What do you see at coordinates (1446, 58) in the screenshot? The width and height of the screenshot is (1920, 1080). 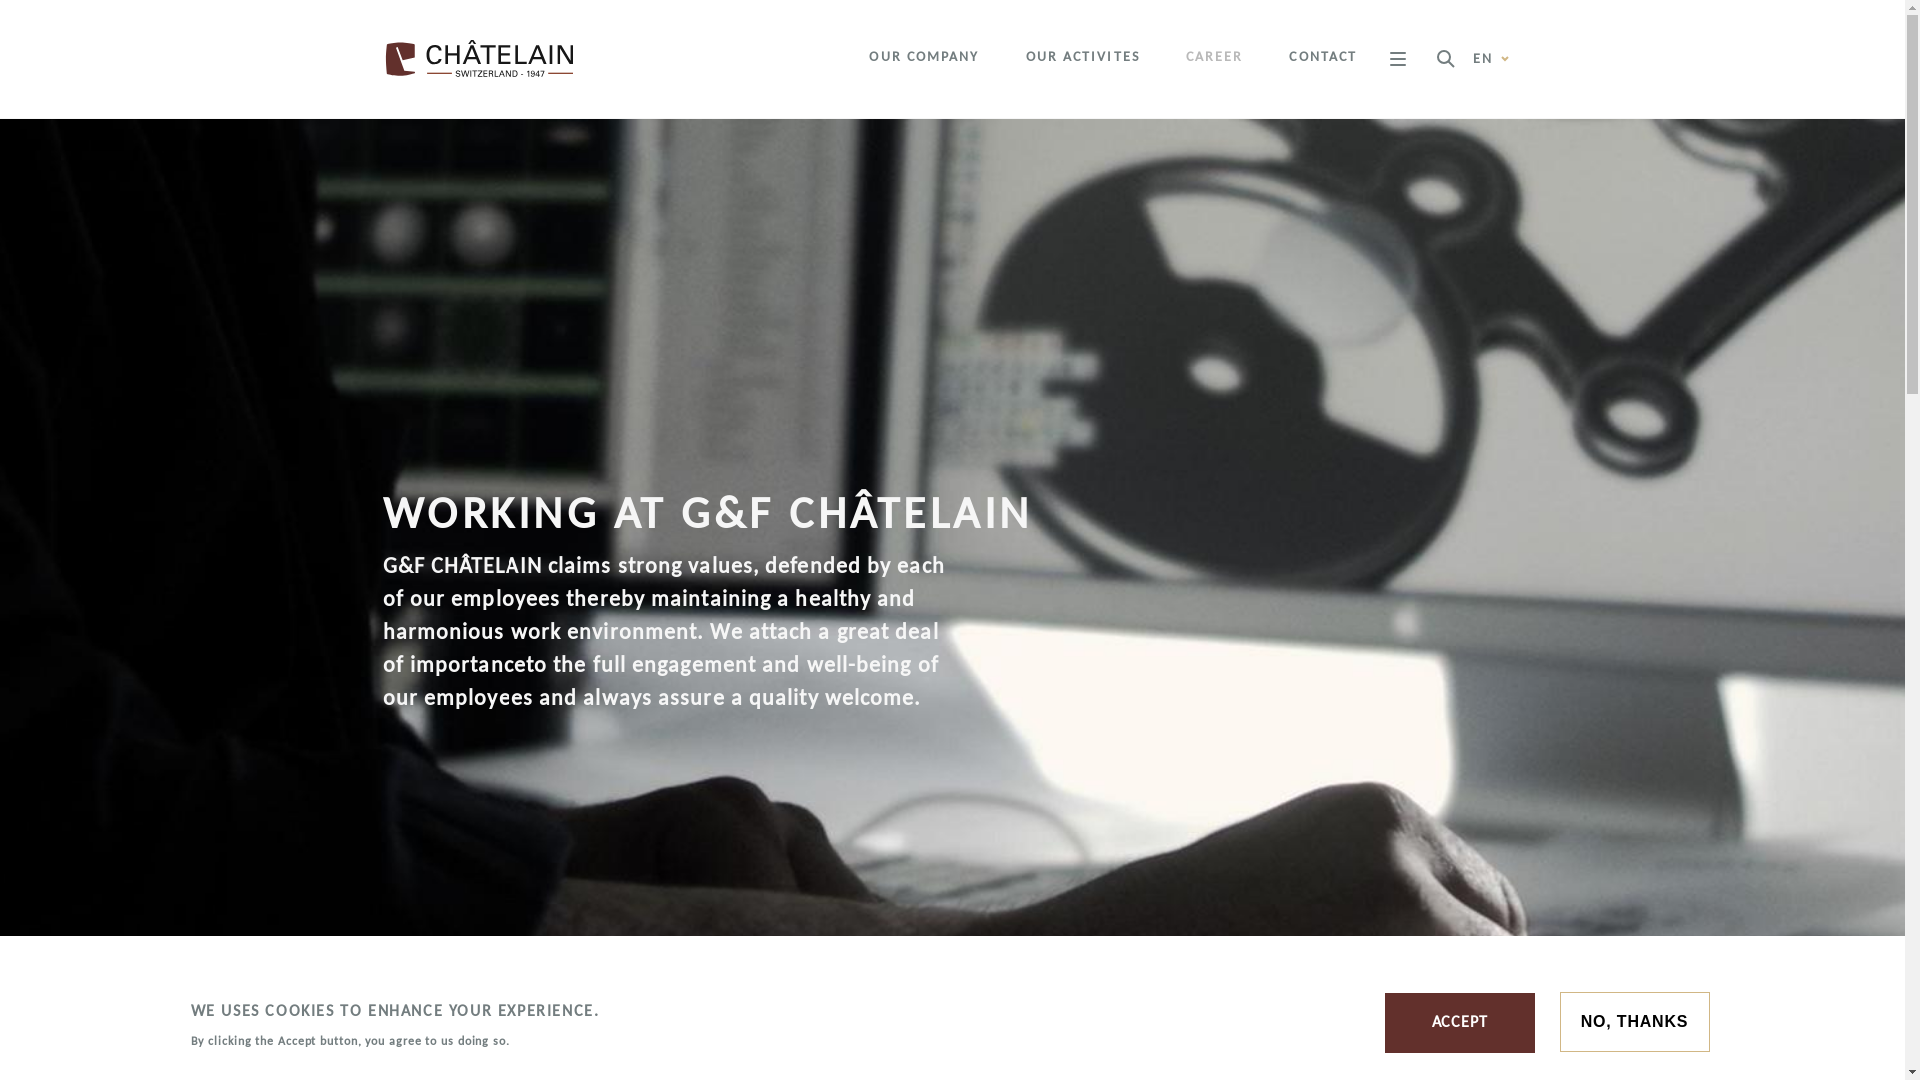 I see `Toggle search` at bounding box center [1446, 58].